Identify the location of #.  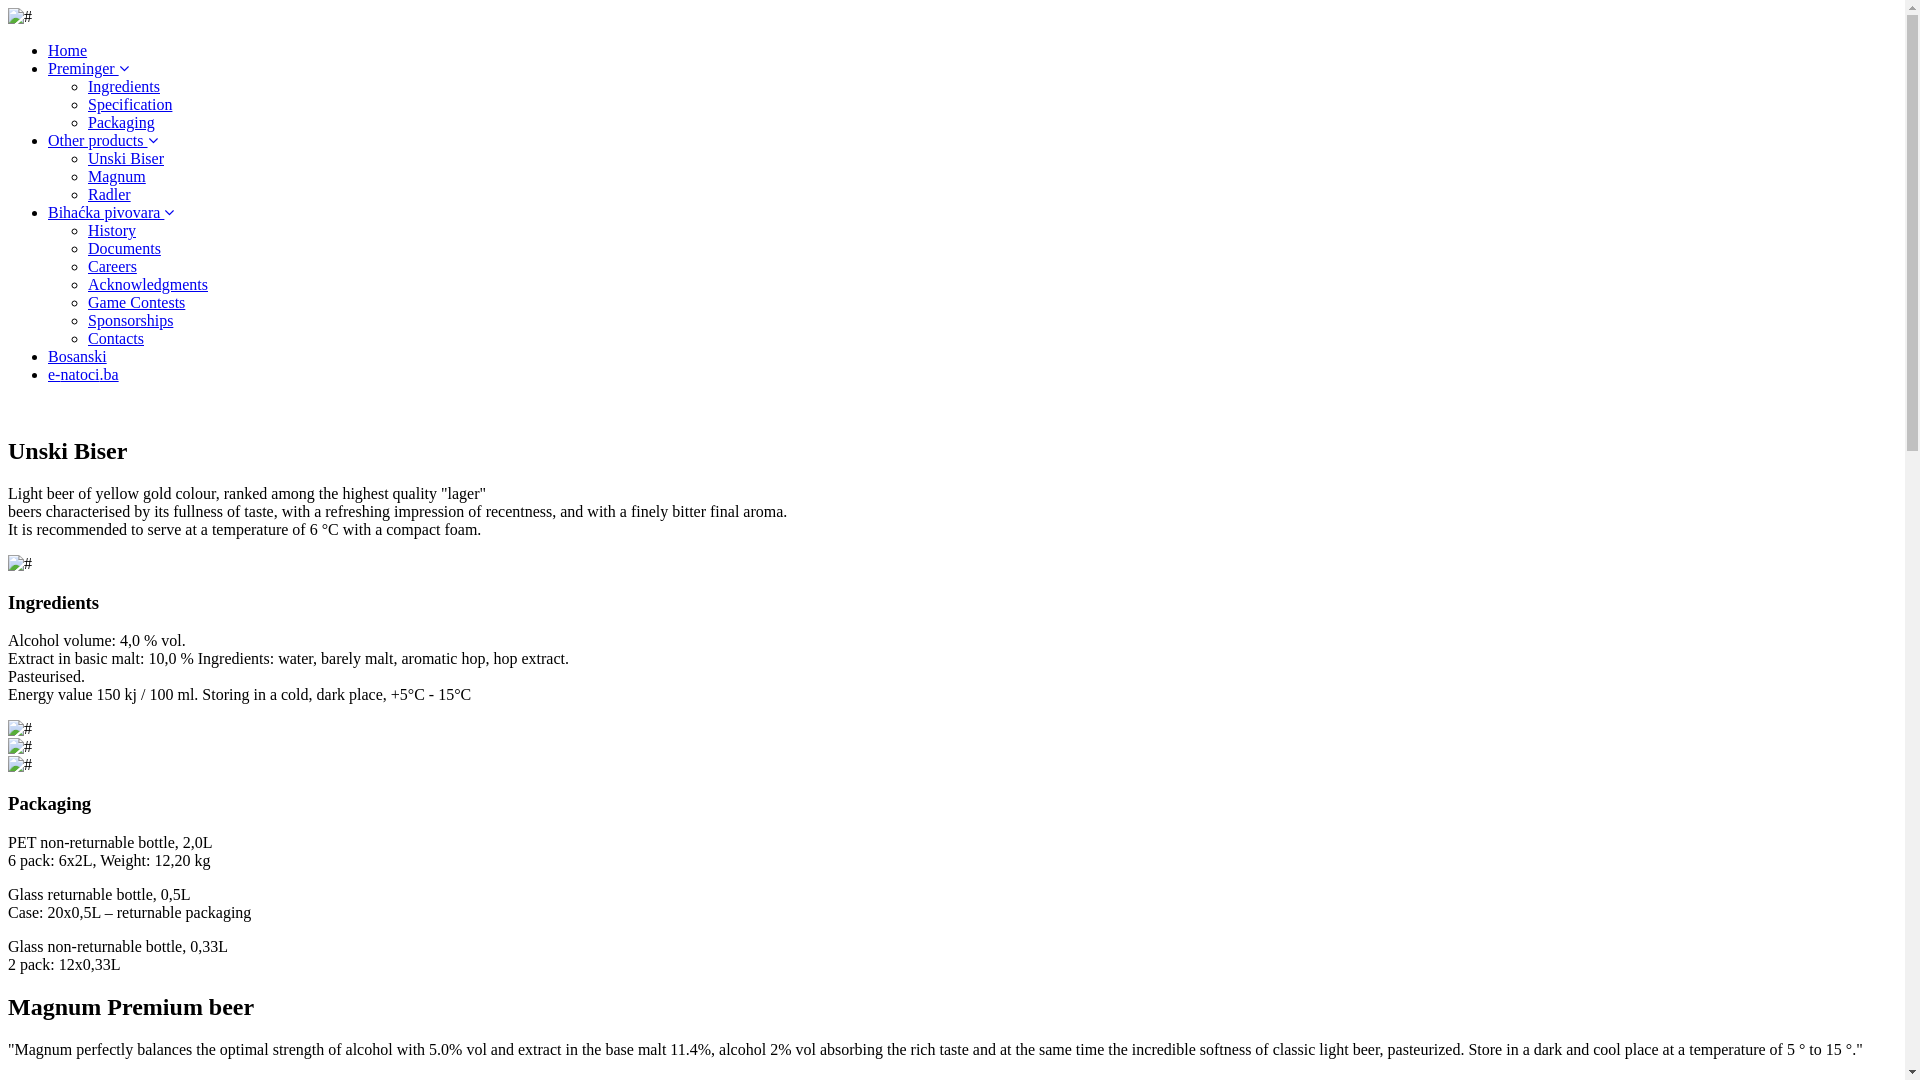
(20, 747).